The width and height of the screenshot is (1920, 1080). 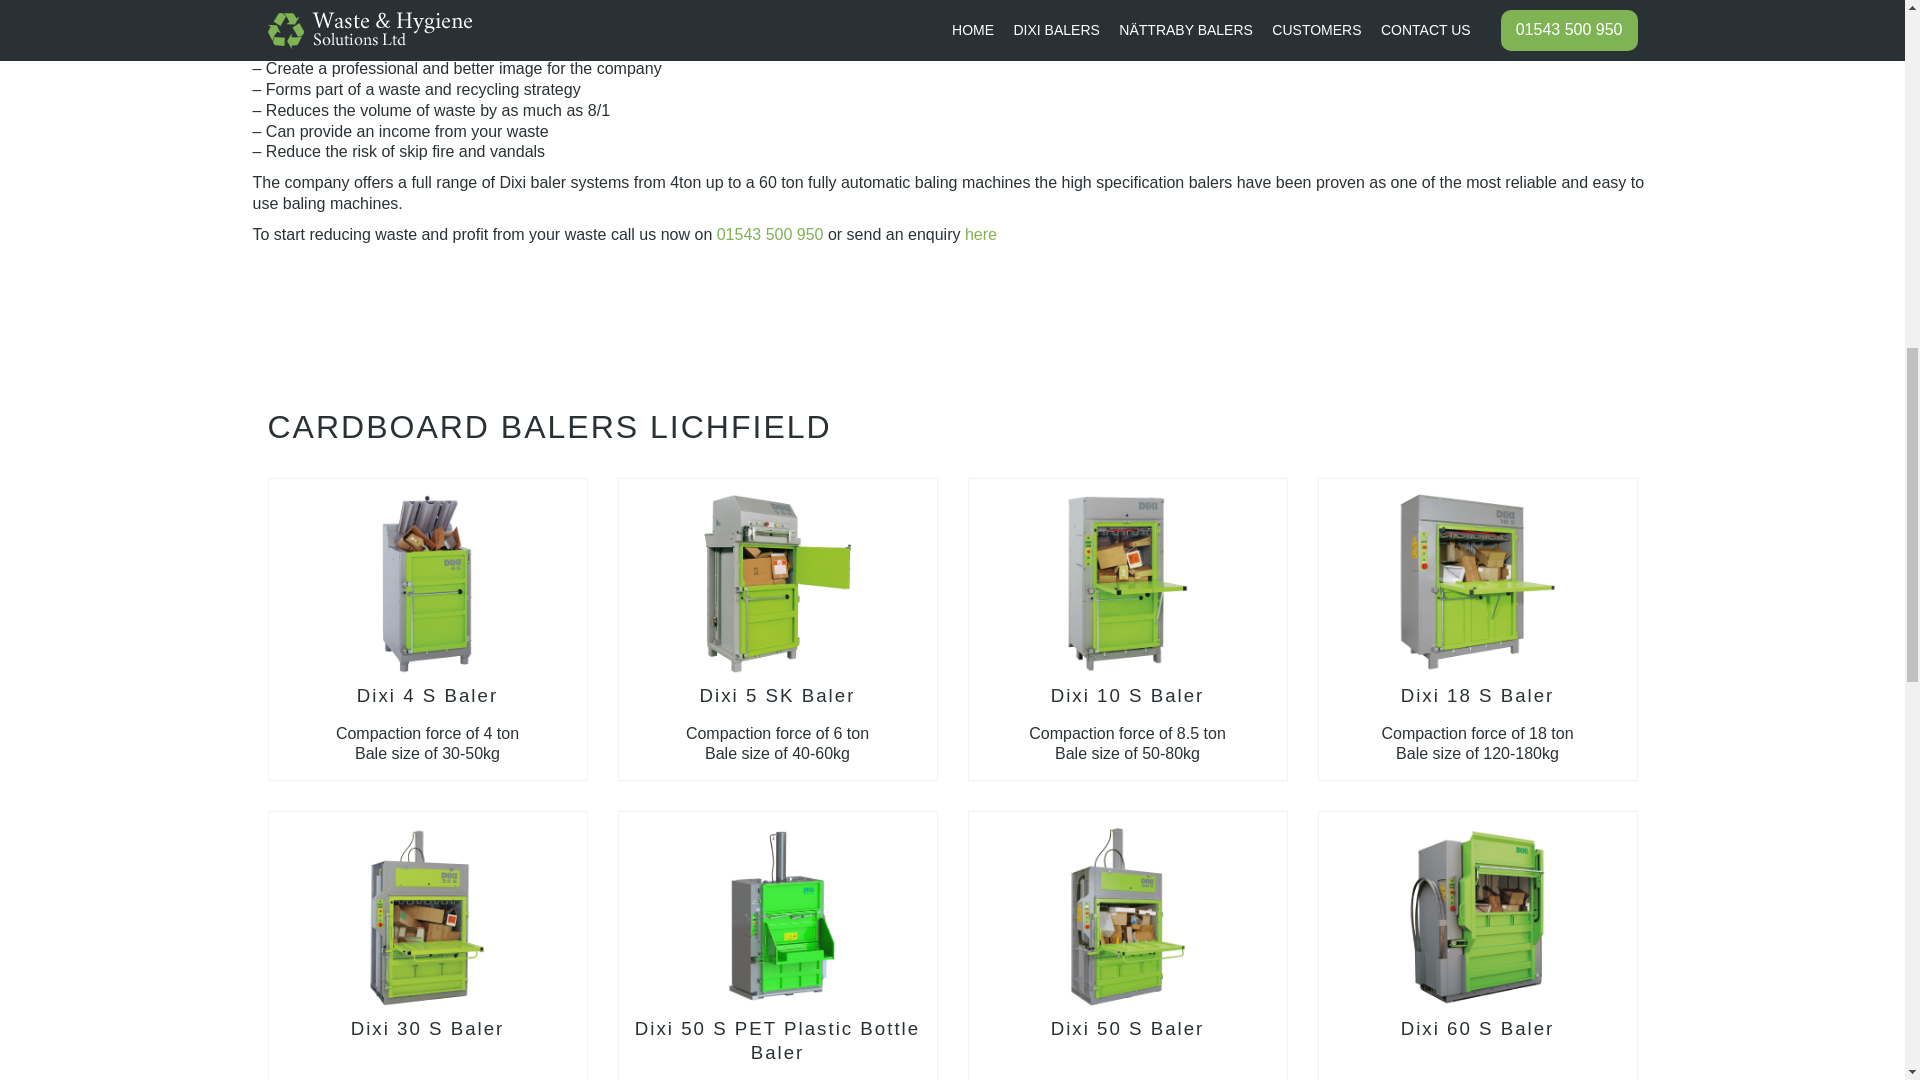 What do you see at coordinates (980, 234) in the screenshot?
I see `here` at bounding box center [980, 234].